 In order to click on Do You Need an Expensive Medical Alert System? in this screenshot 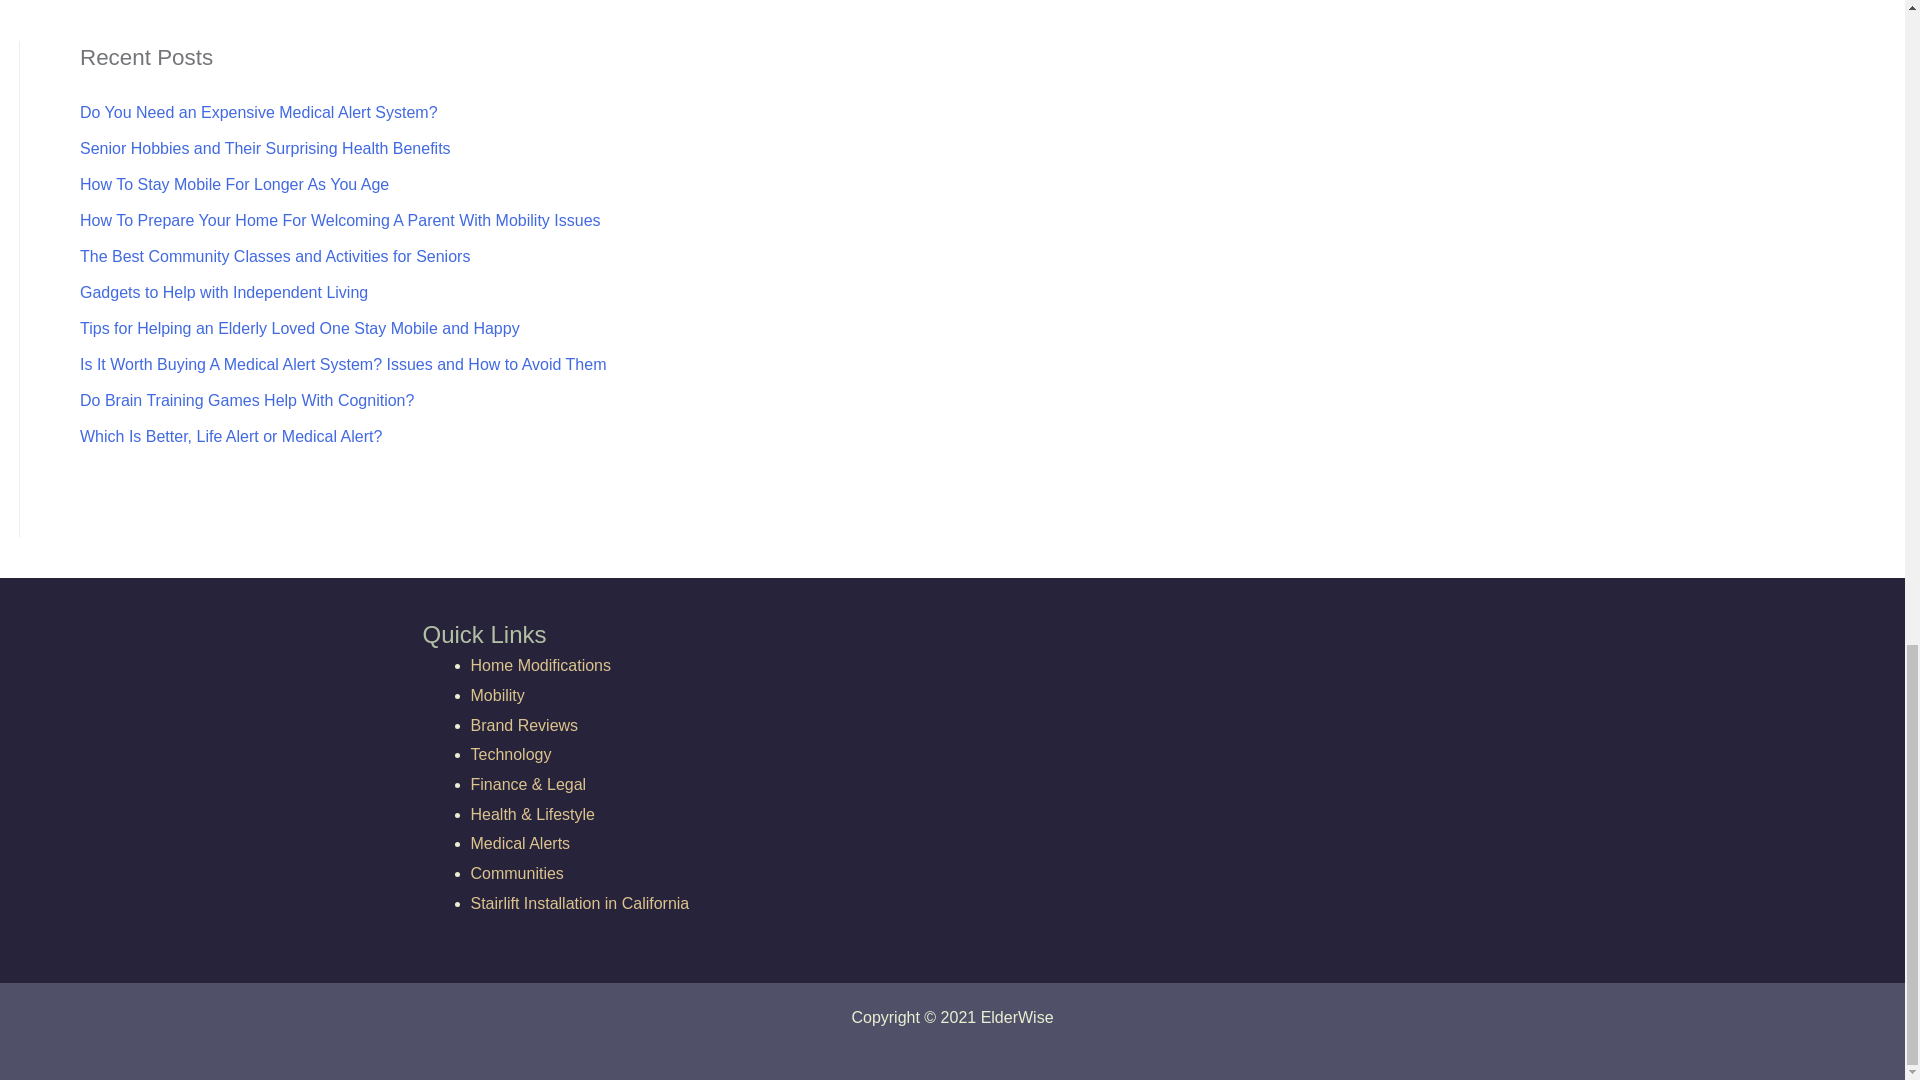, I will do `click(258, 112)`.